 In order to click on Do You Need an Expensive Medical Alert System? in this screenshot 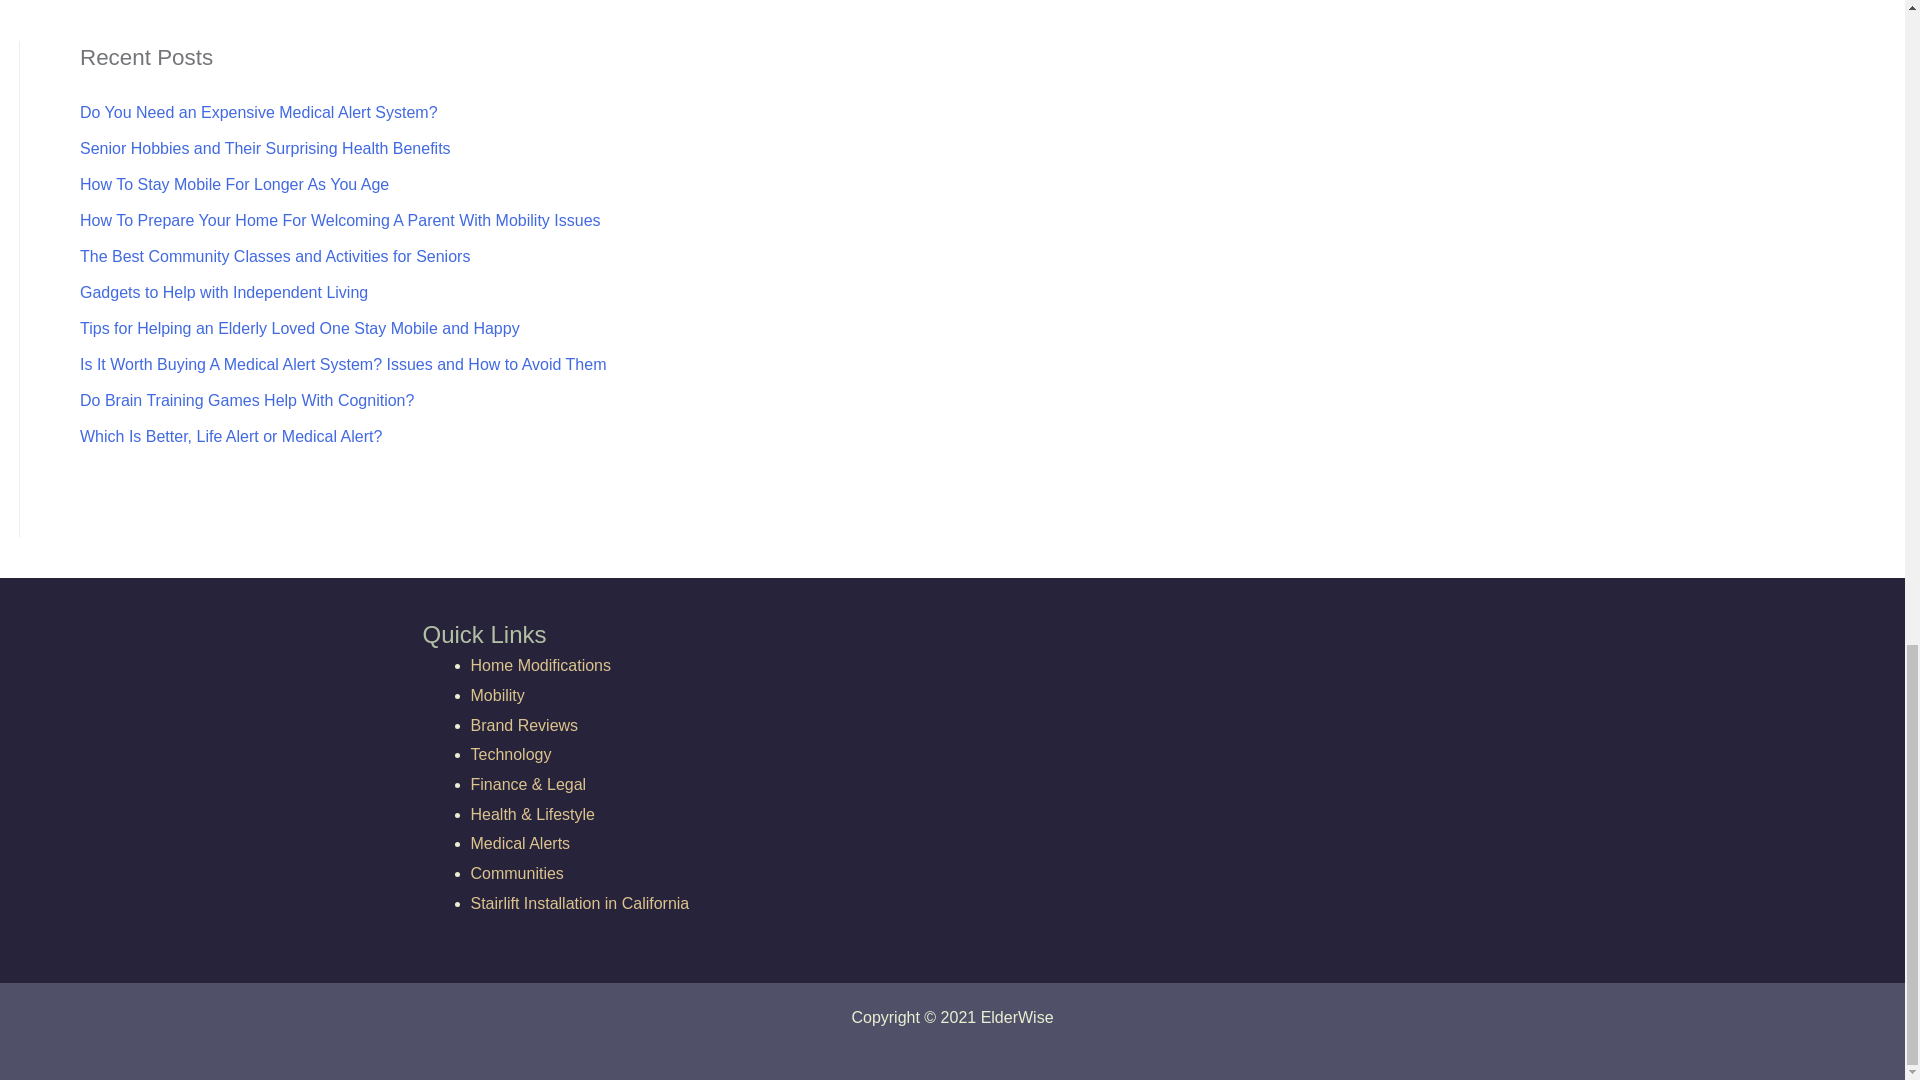, I will do `click(258, 112)`.